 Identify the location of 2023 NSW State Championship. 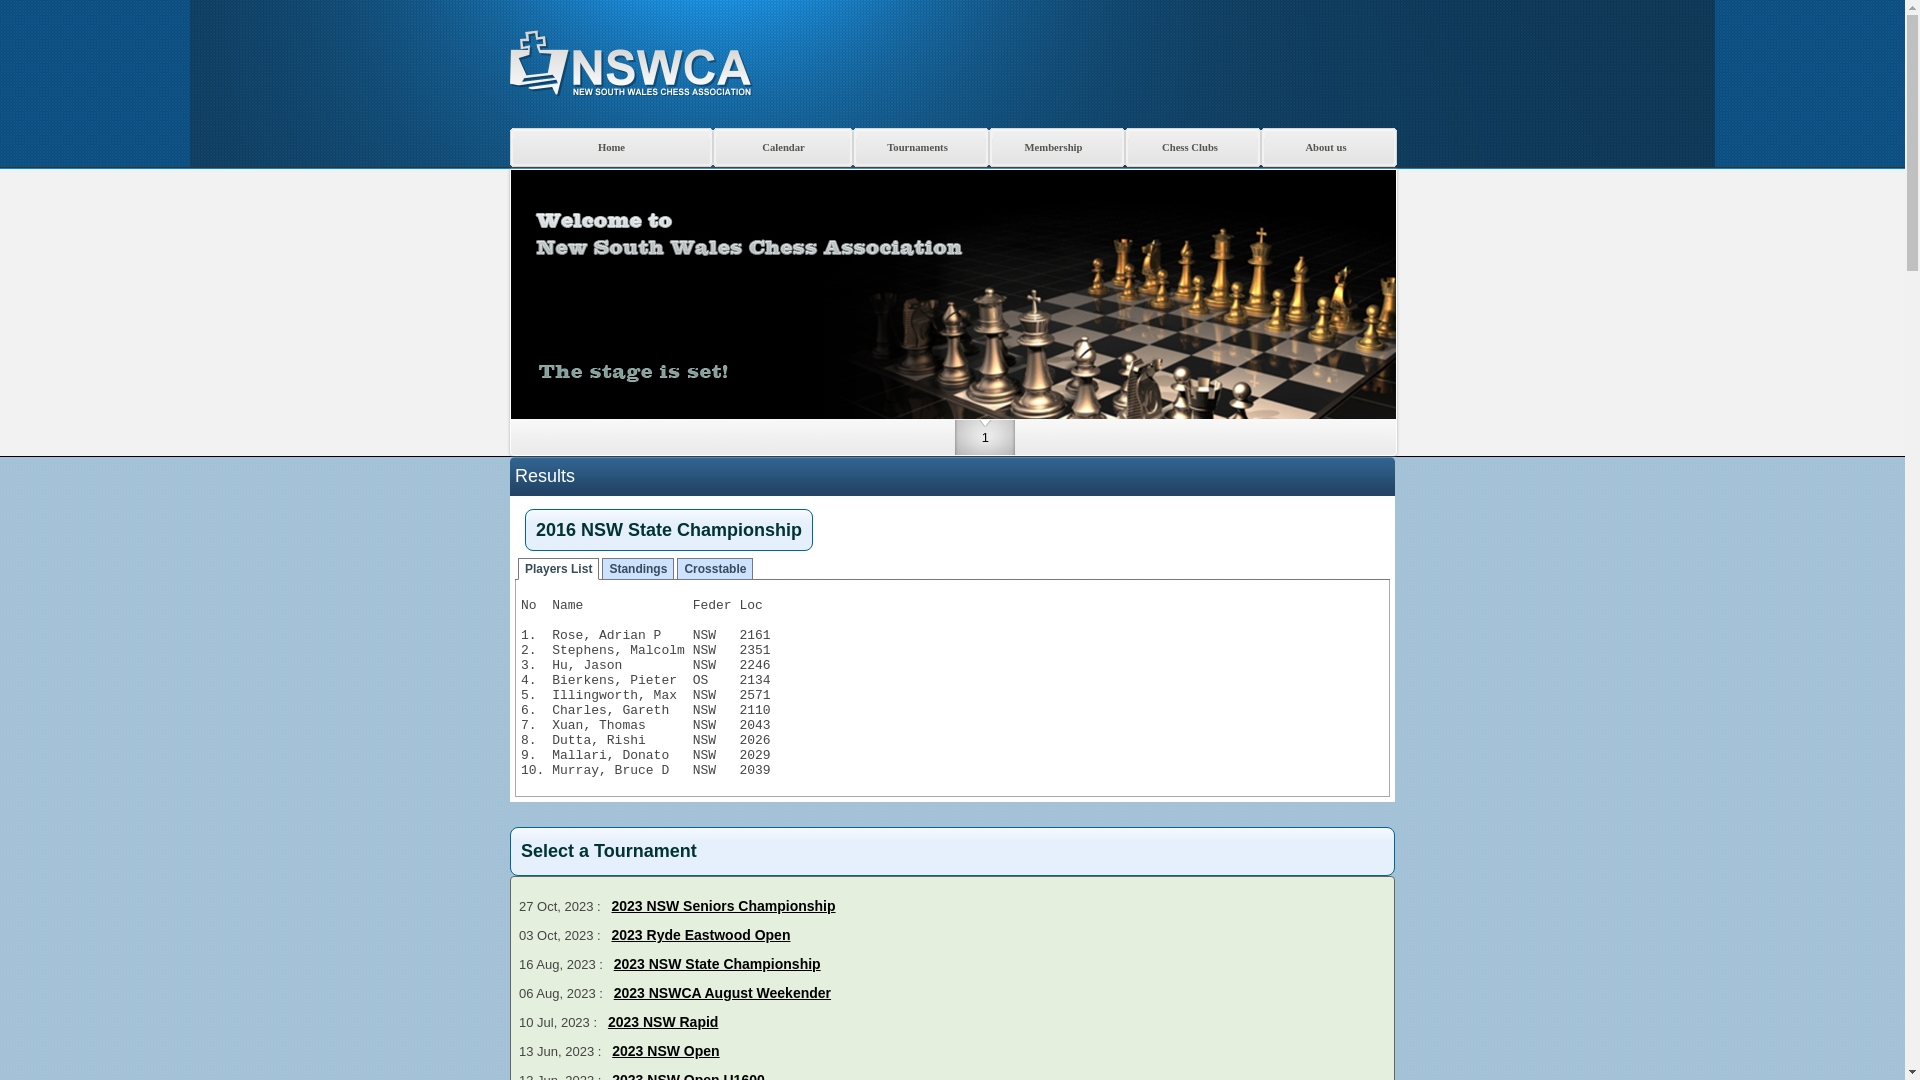
(718, 964).